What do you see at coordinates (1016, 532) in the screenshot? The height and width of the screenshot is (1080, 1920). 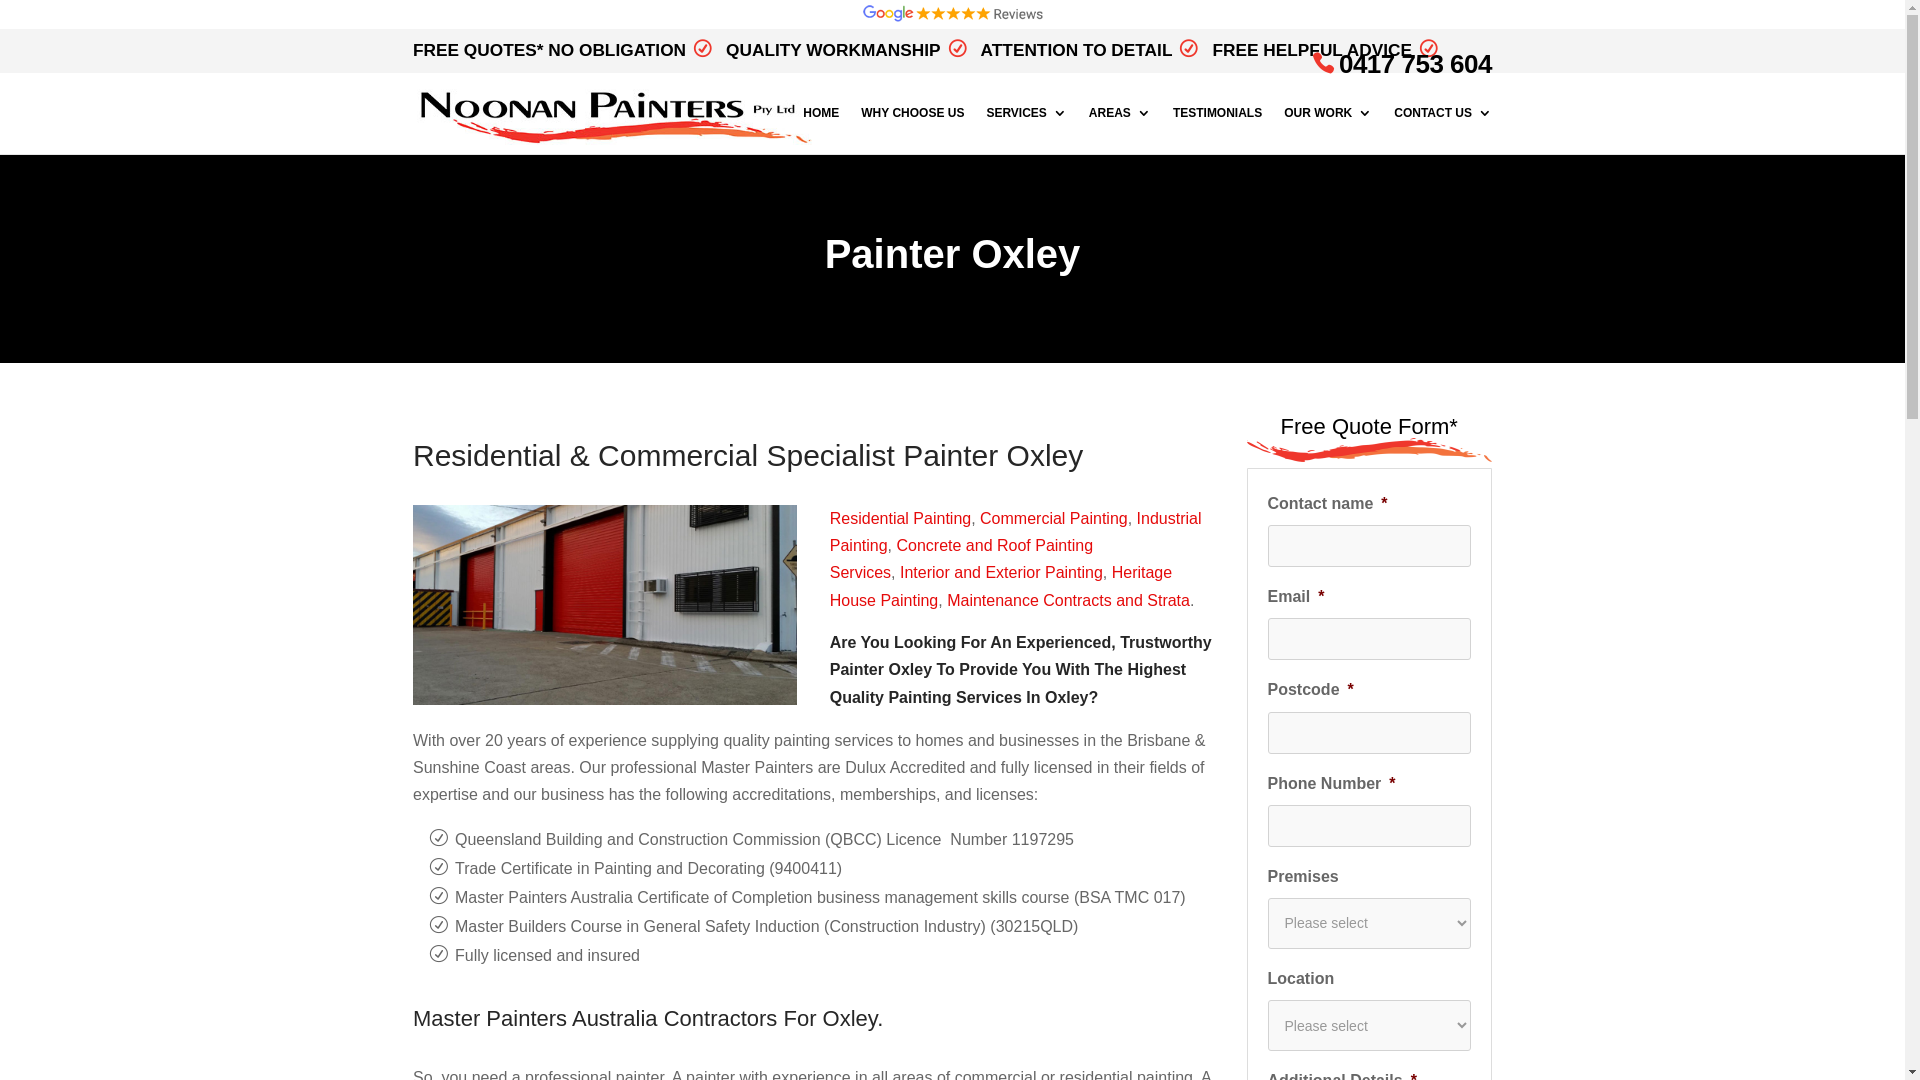 I see `Industrial Painting` at bounding box center [1016, 532].